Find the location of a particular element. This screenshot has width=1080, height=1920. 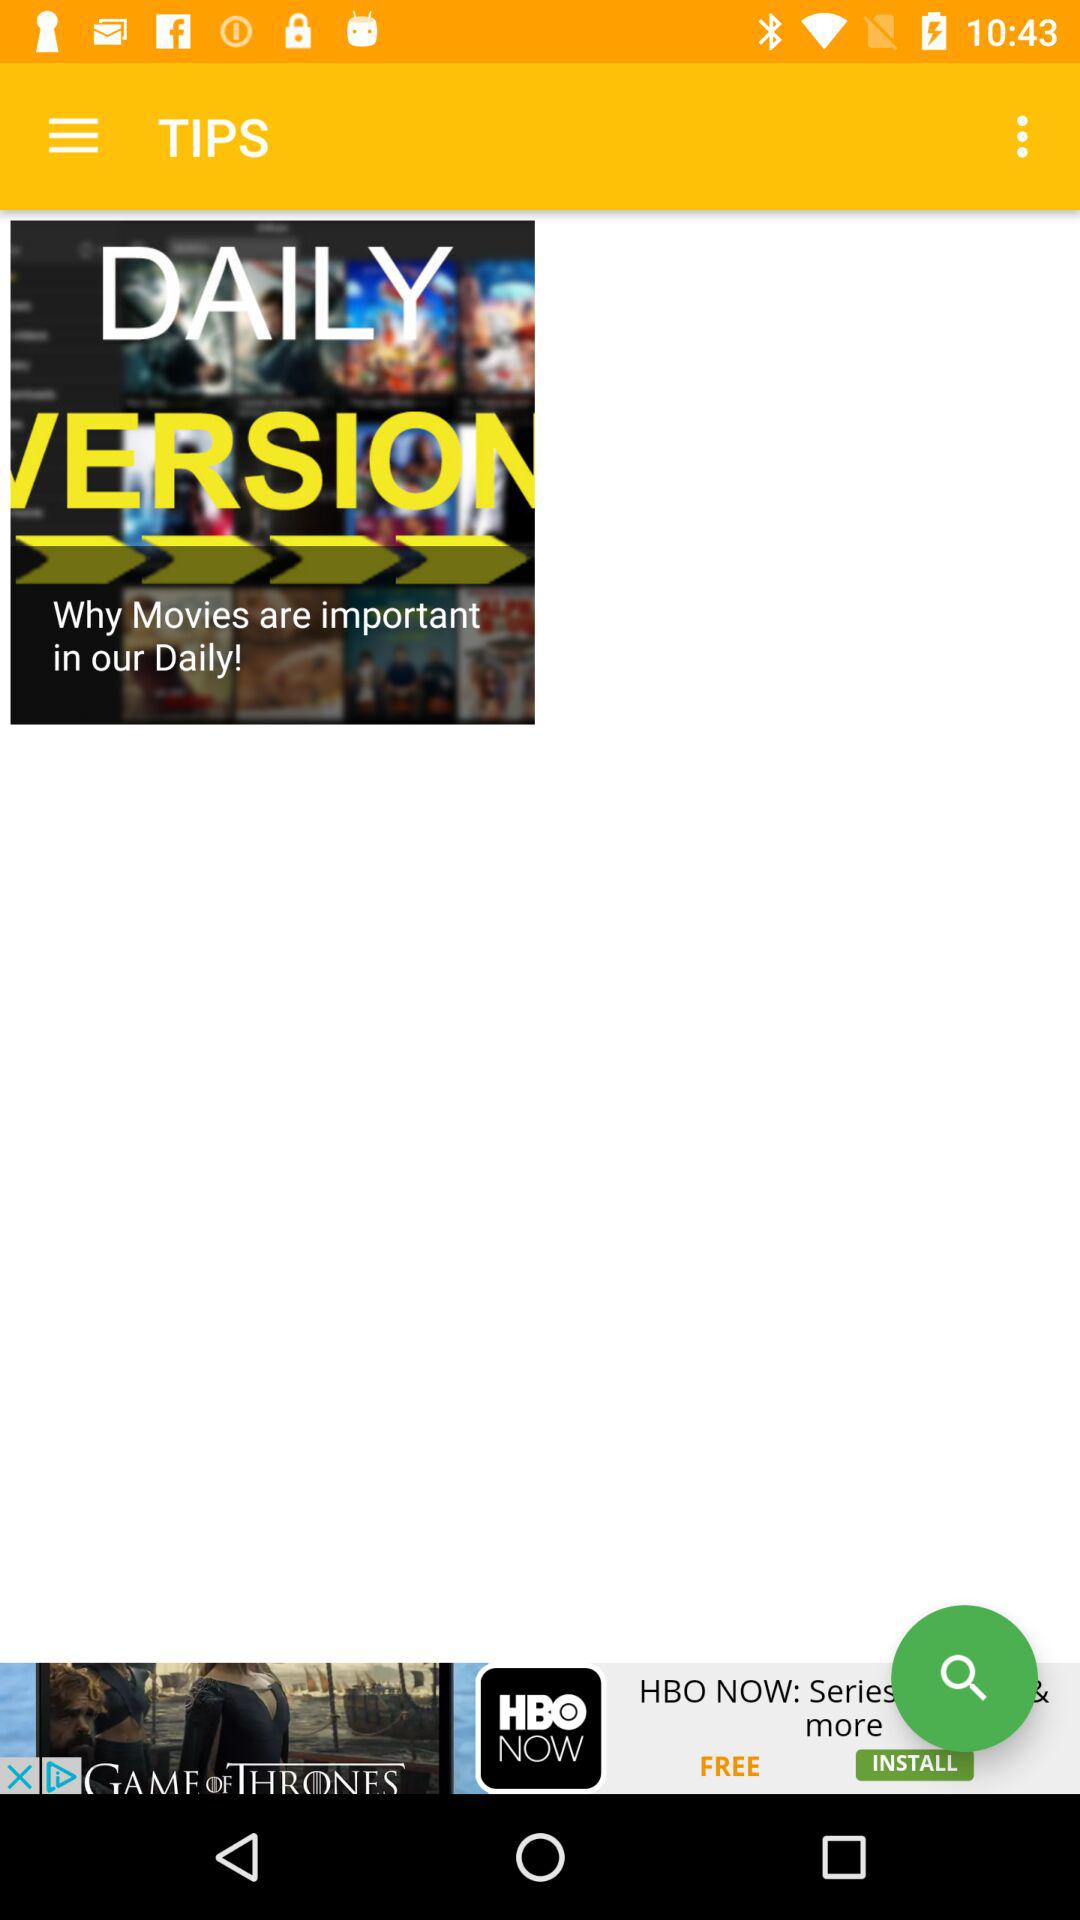

search within site is located at coordinates (964, 1678).